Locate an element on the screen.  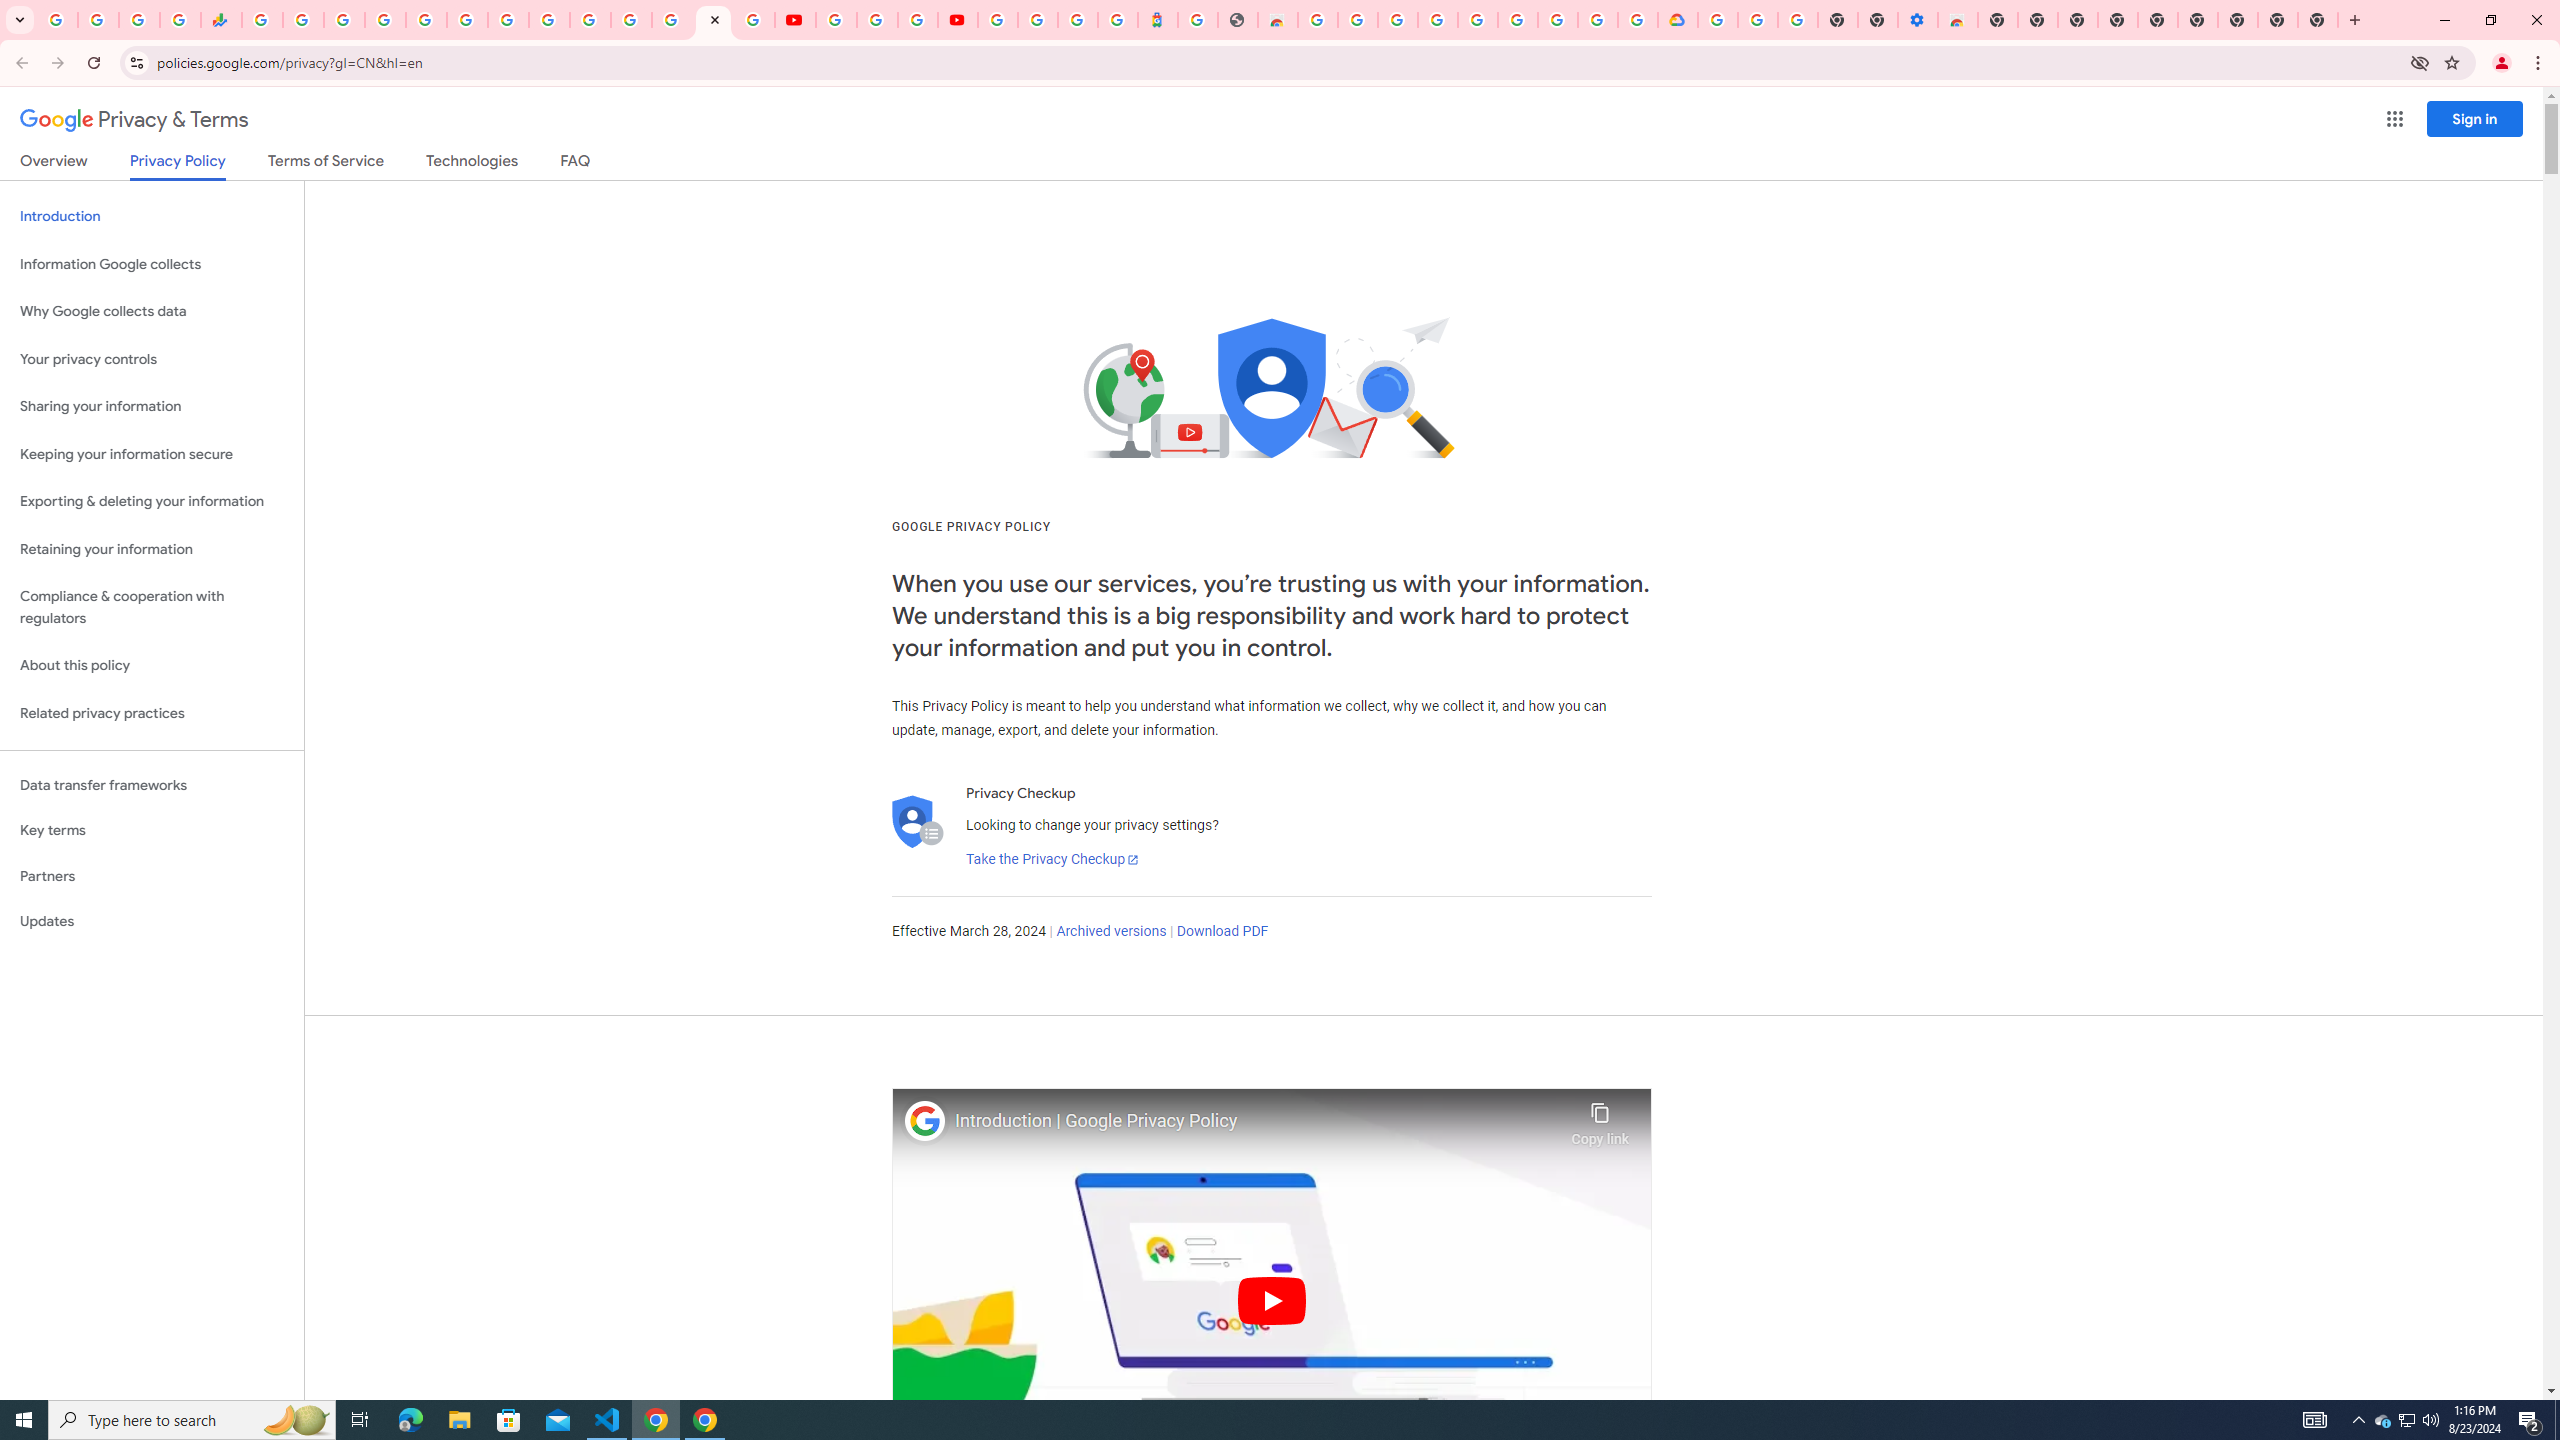
Google Account Help is located at coordinates (876, 20).